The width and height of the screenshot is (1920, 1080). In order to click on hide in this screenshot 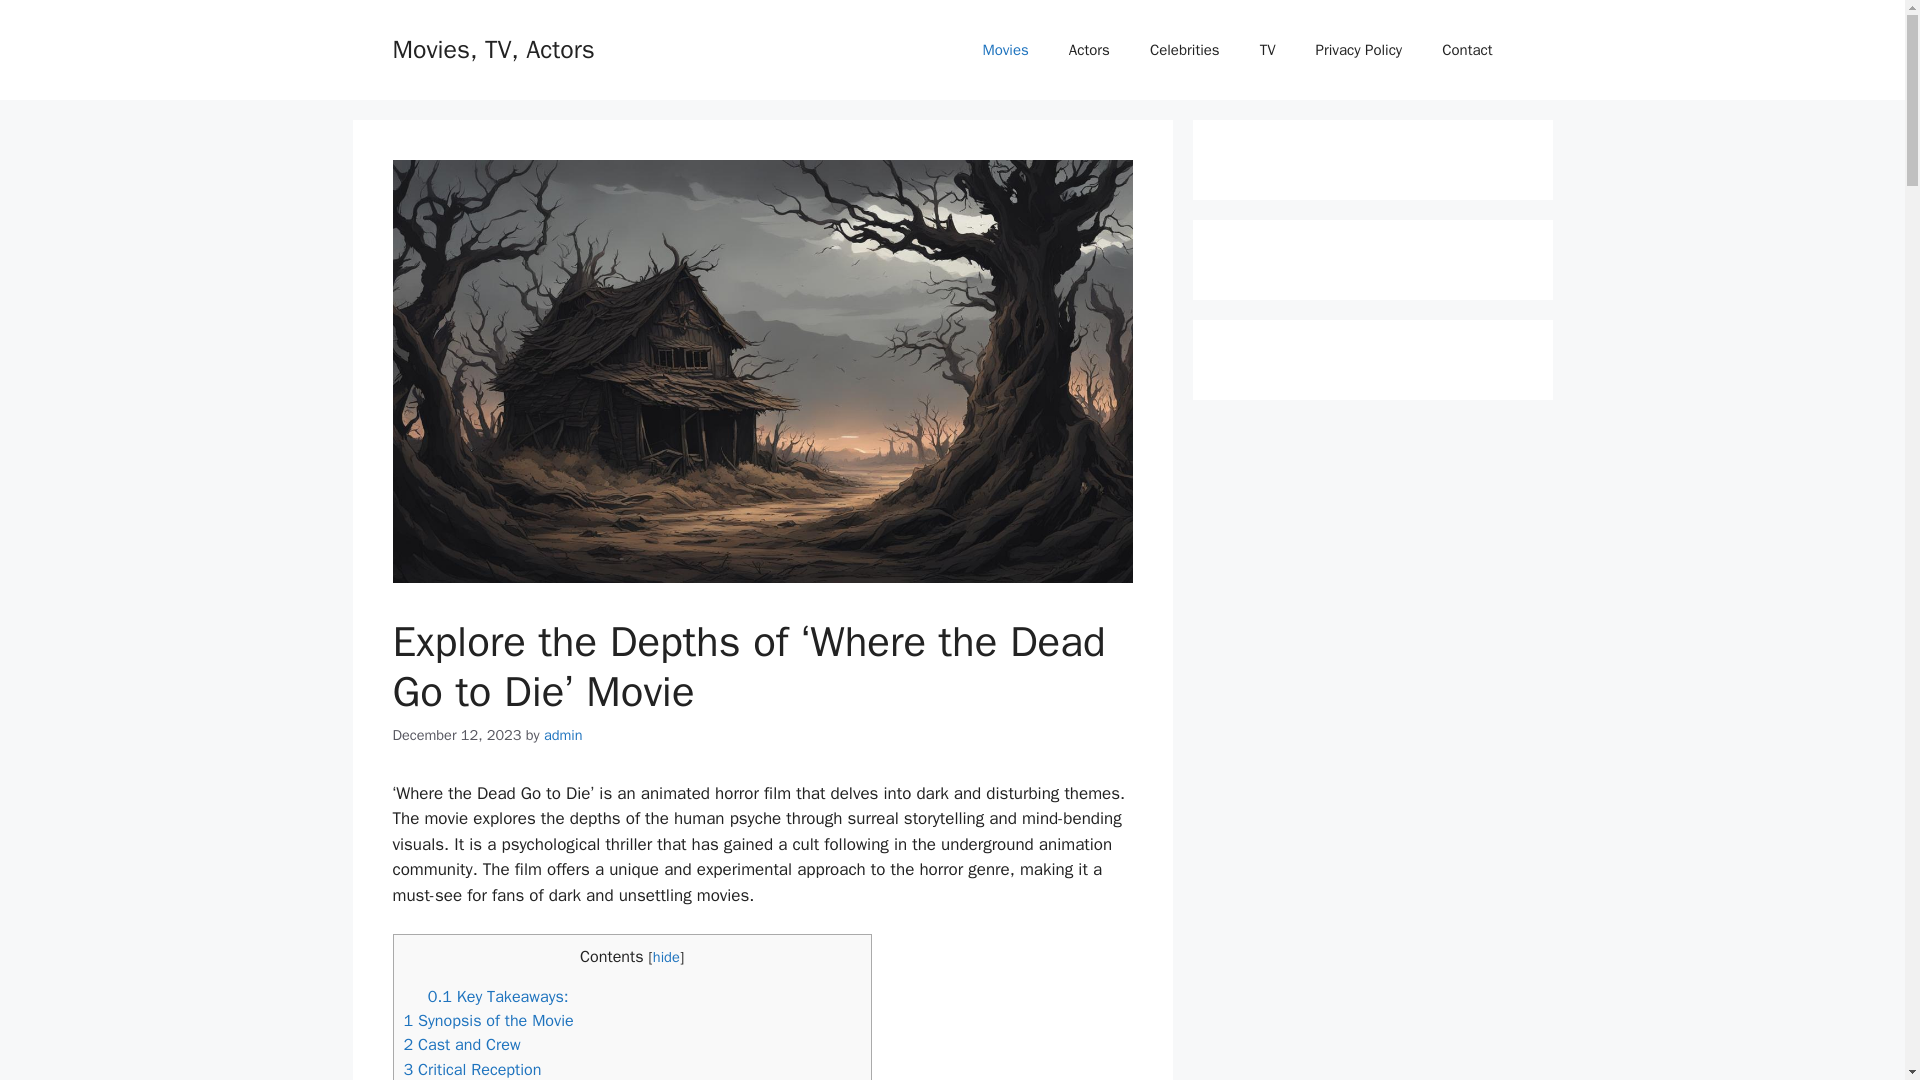, I will do `click(666, 956)`.